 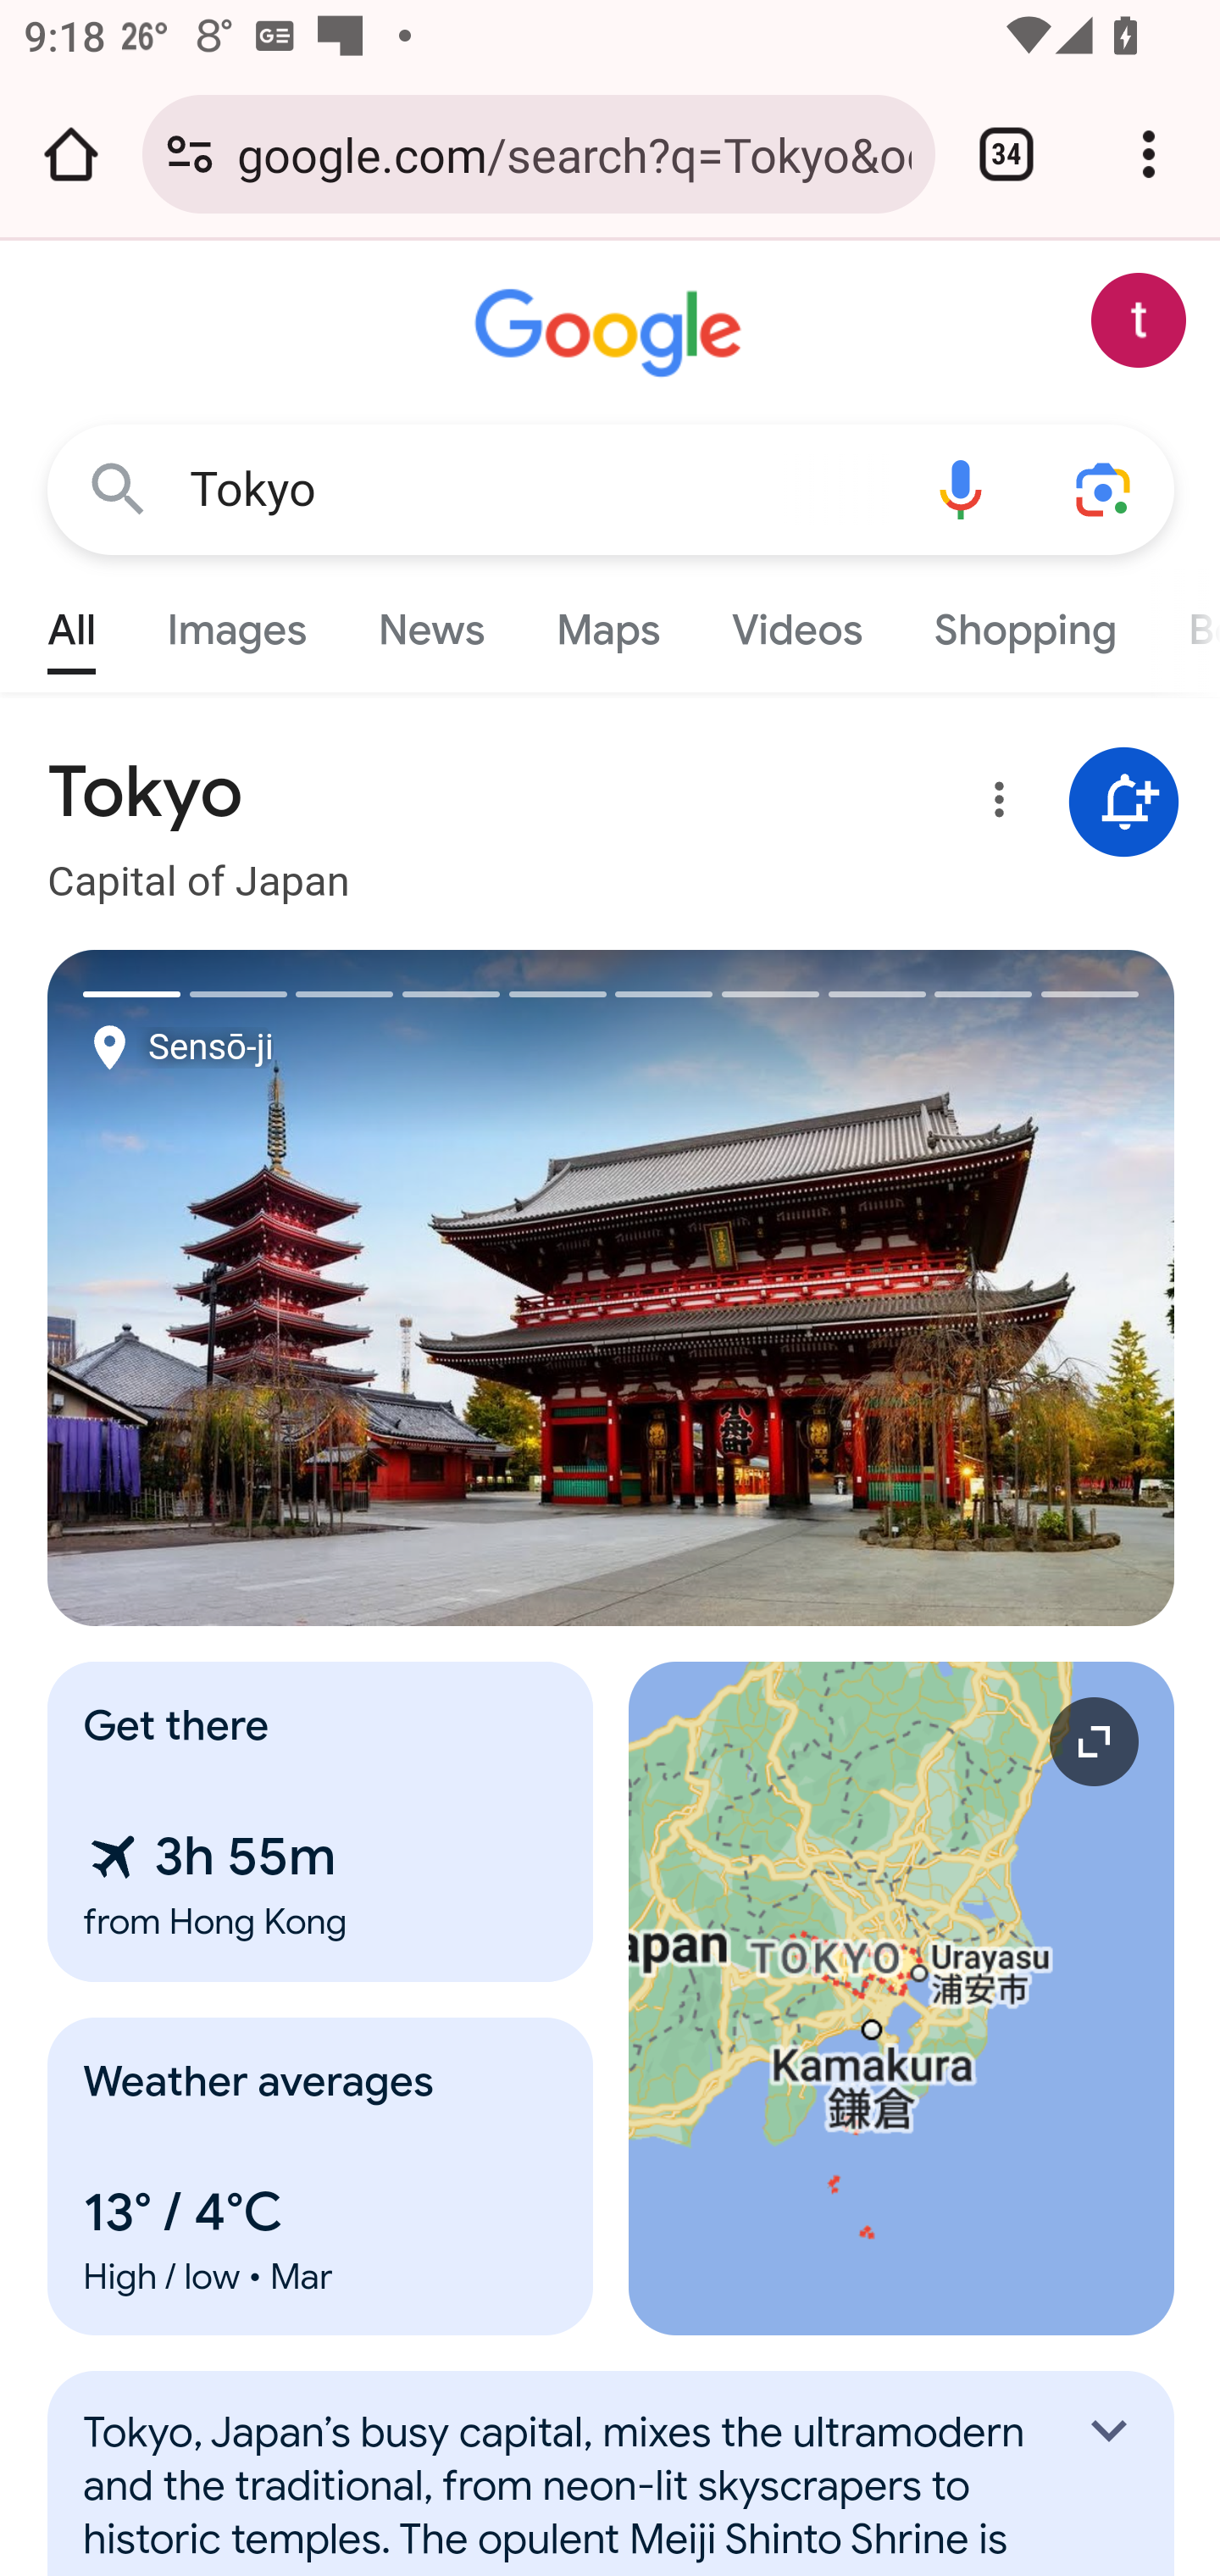 I want to click on Switch or close tabs, so click(x=1006, y=154).